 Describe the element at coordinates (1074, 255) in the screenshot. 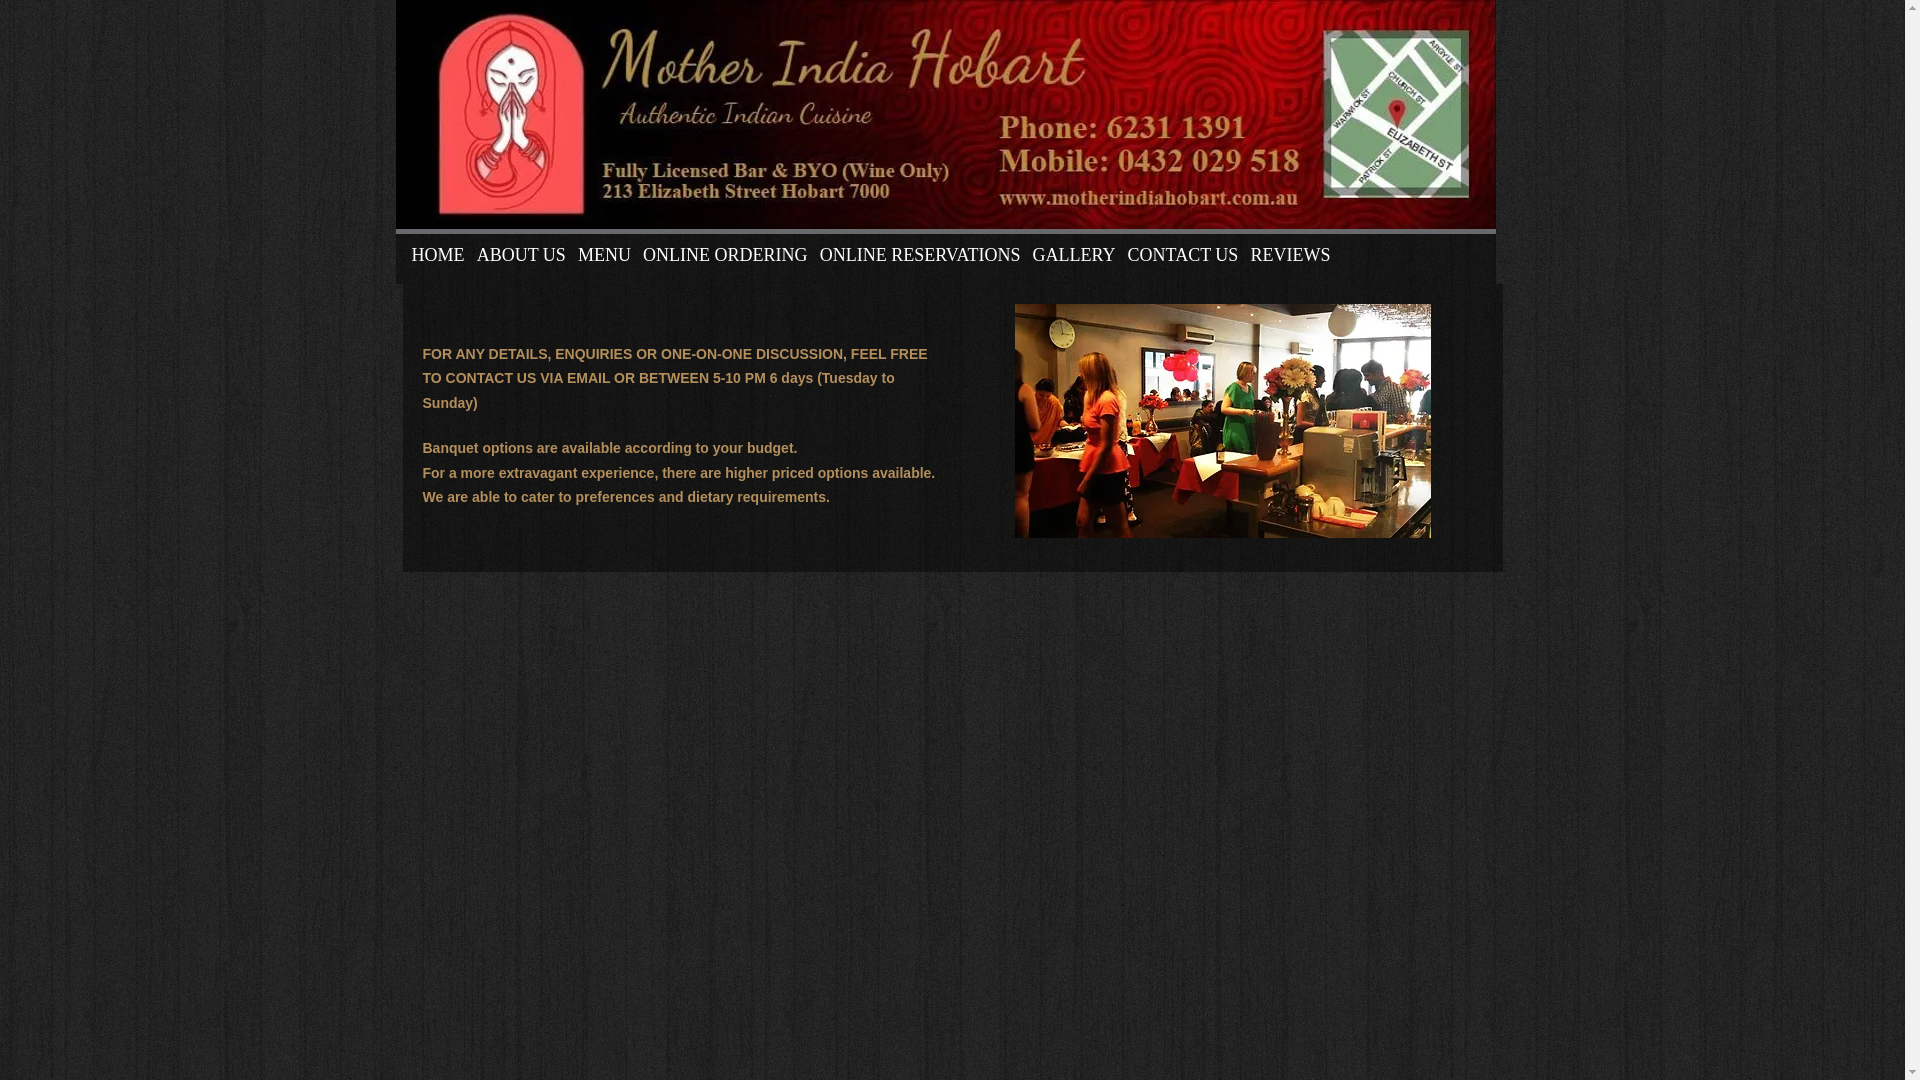

I see `GALLERY` at that location.